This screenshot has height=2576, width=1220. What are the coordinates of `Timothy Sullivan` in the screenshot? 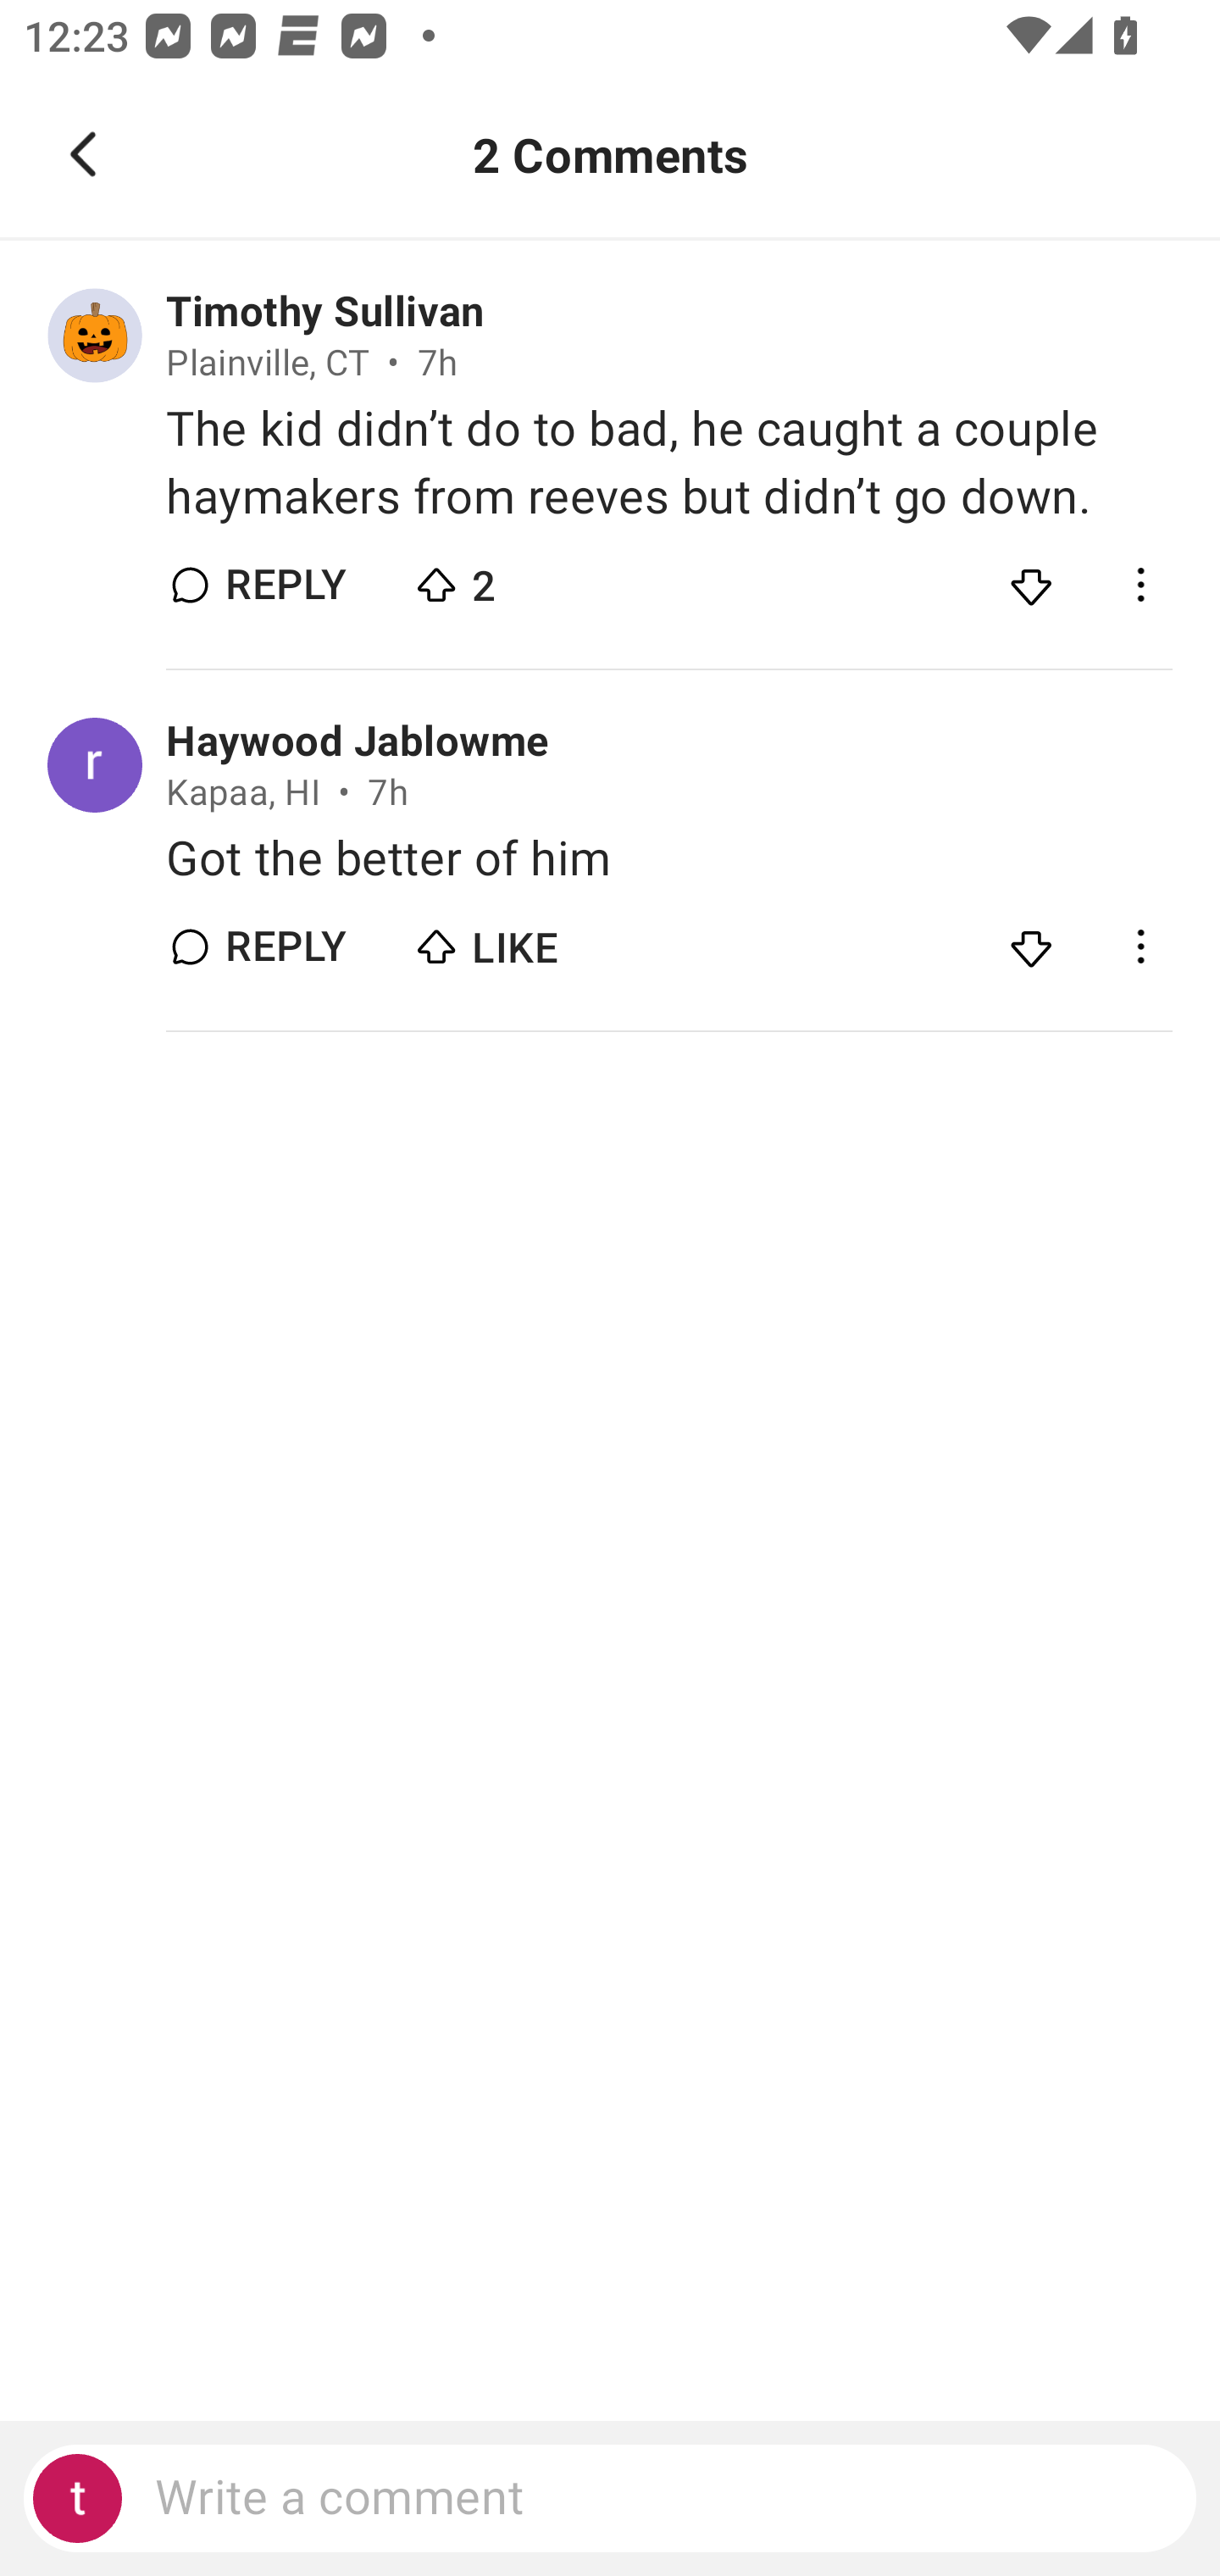 It's located at (324, 313).